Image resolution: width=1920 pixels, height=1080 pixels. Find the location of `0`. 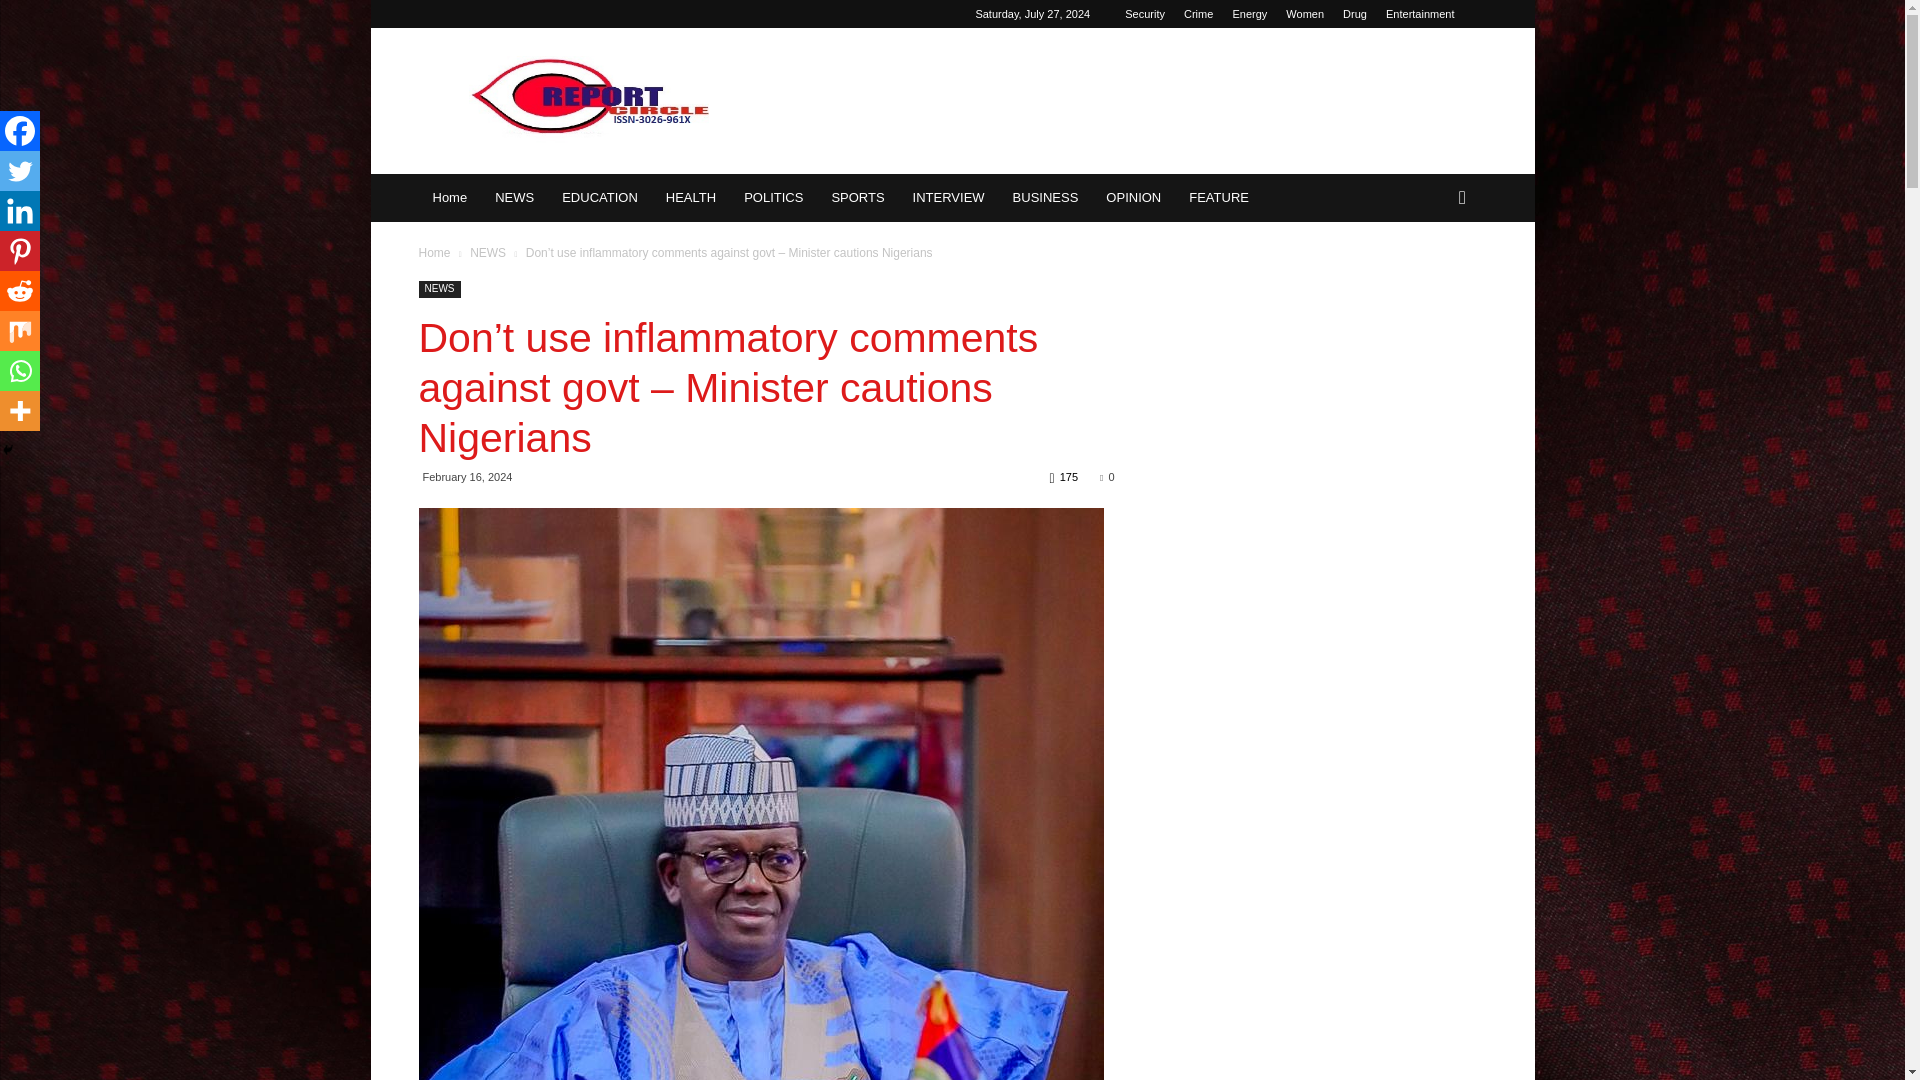

0 is located at coordinates (1106, 476).